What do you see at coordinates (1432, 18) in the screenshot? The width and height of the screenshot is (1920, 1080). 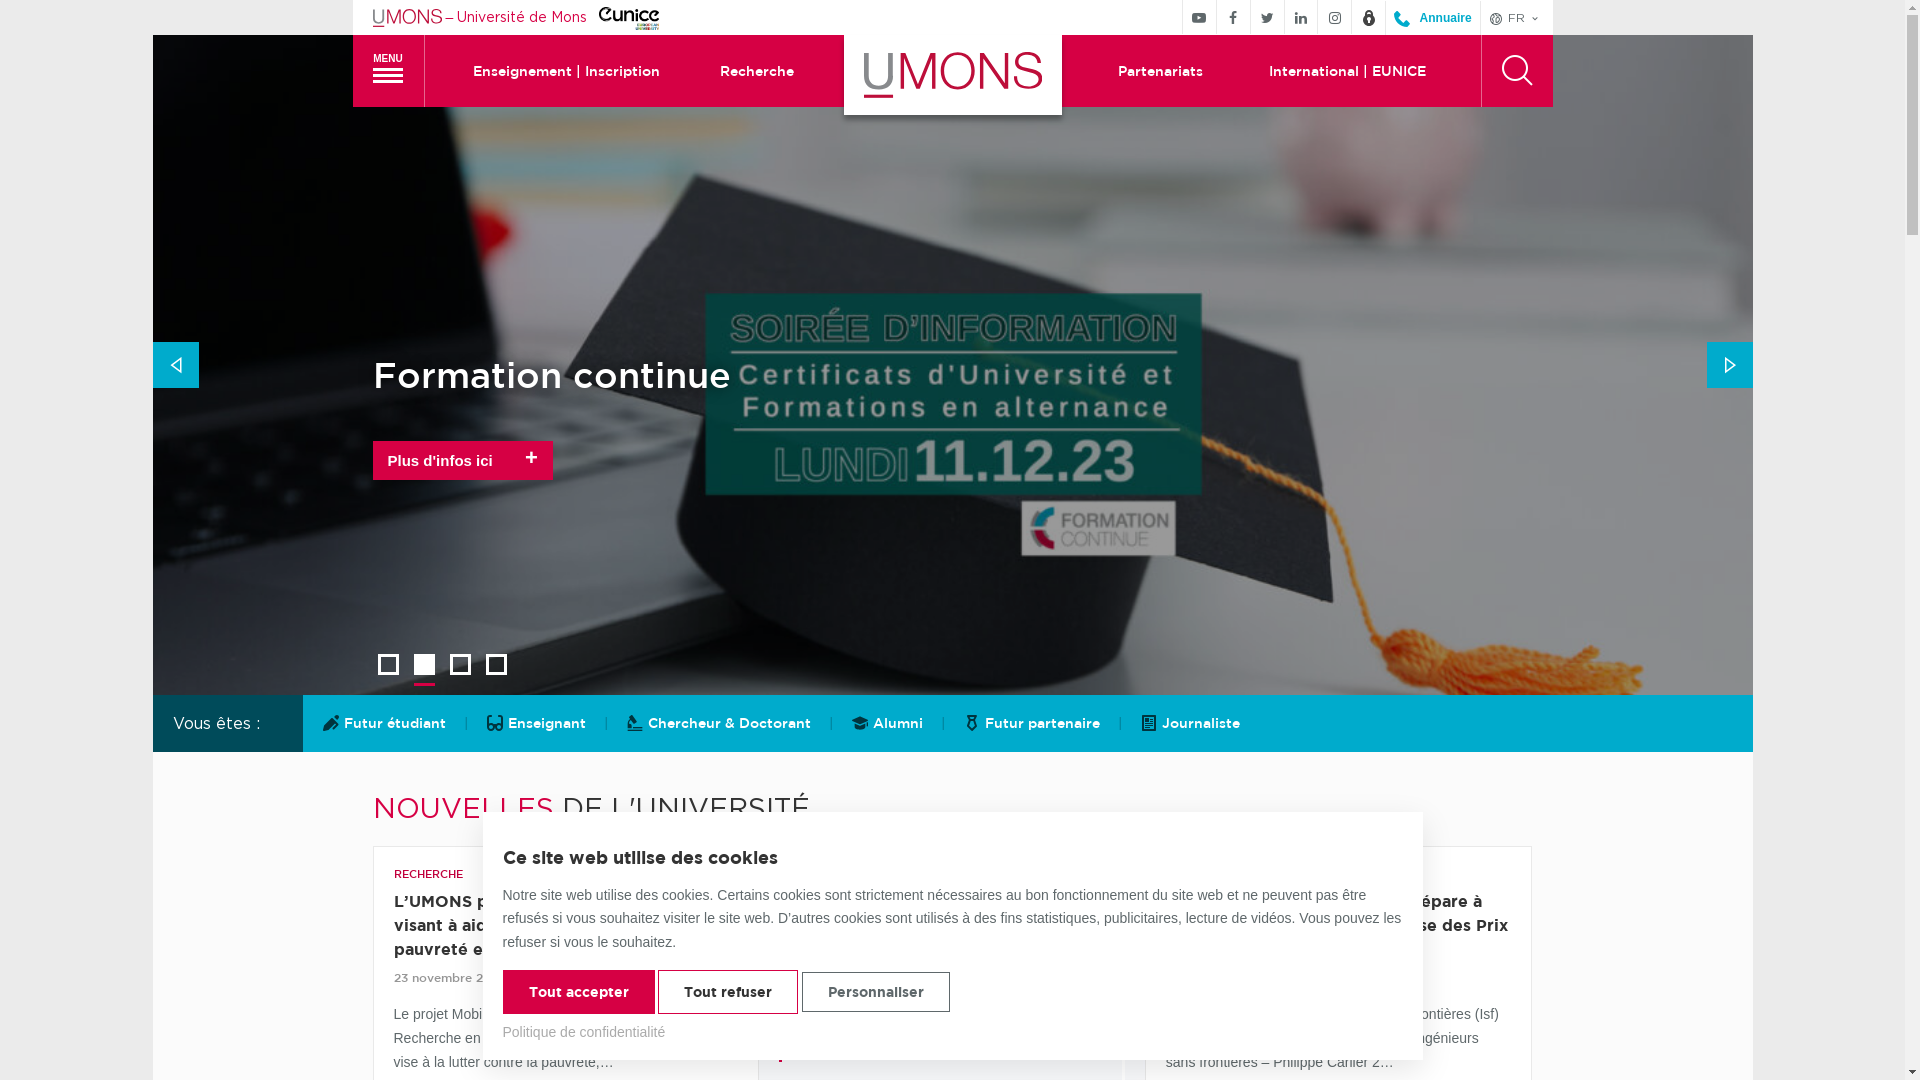 I see `Annuaire` at bounding box center [1432, 18].